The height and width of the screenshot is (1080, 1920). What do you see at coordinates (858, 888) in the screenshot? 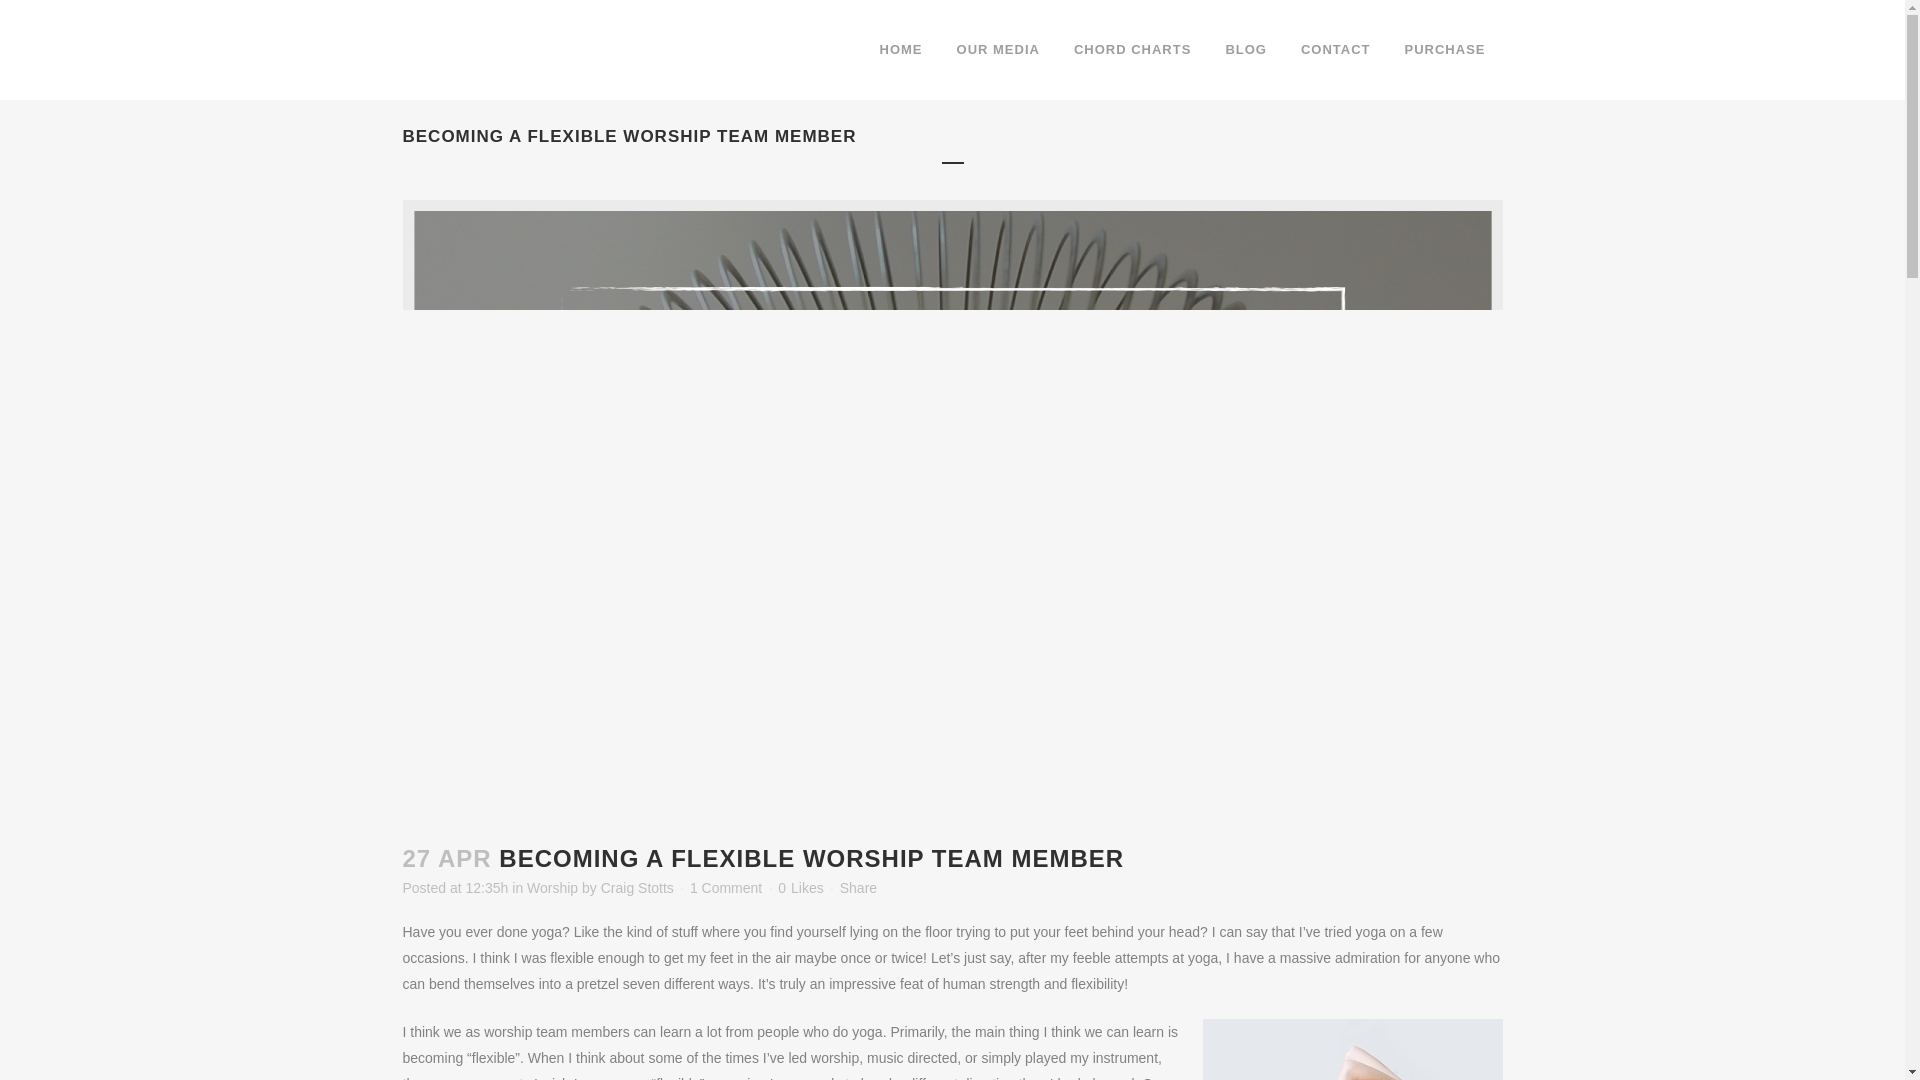
I see `Share` at bounding box center [858, 888].